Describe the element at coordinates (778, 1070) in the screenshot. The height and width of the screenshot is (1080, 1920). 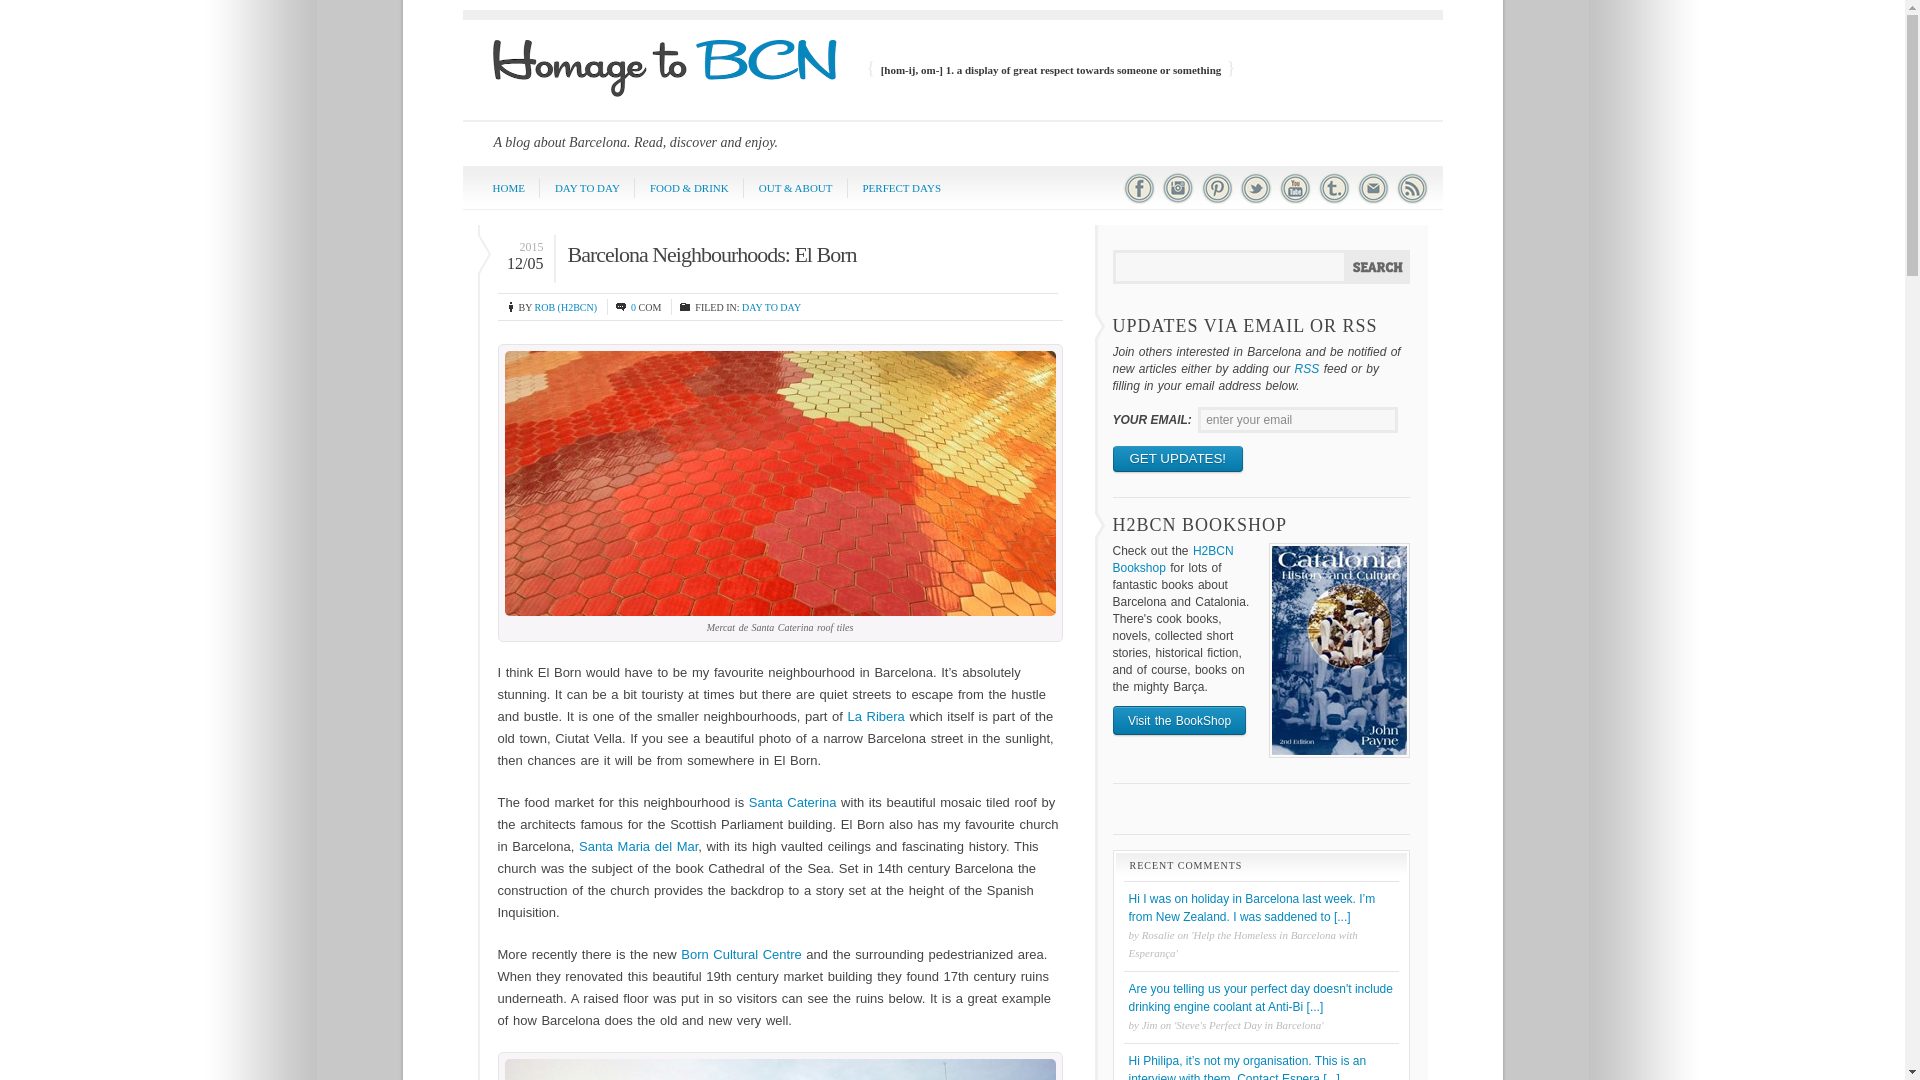
I see `El Born Centre Cultural` at that location.